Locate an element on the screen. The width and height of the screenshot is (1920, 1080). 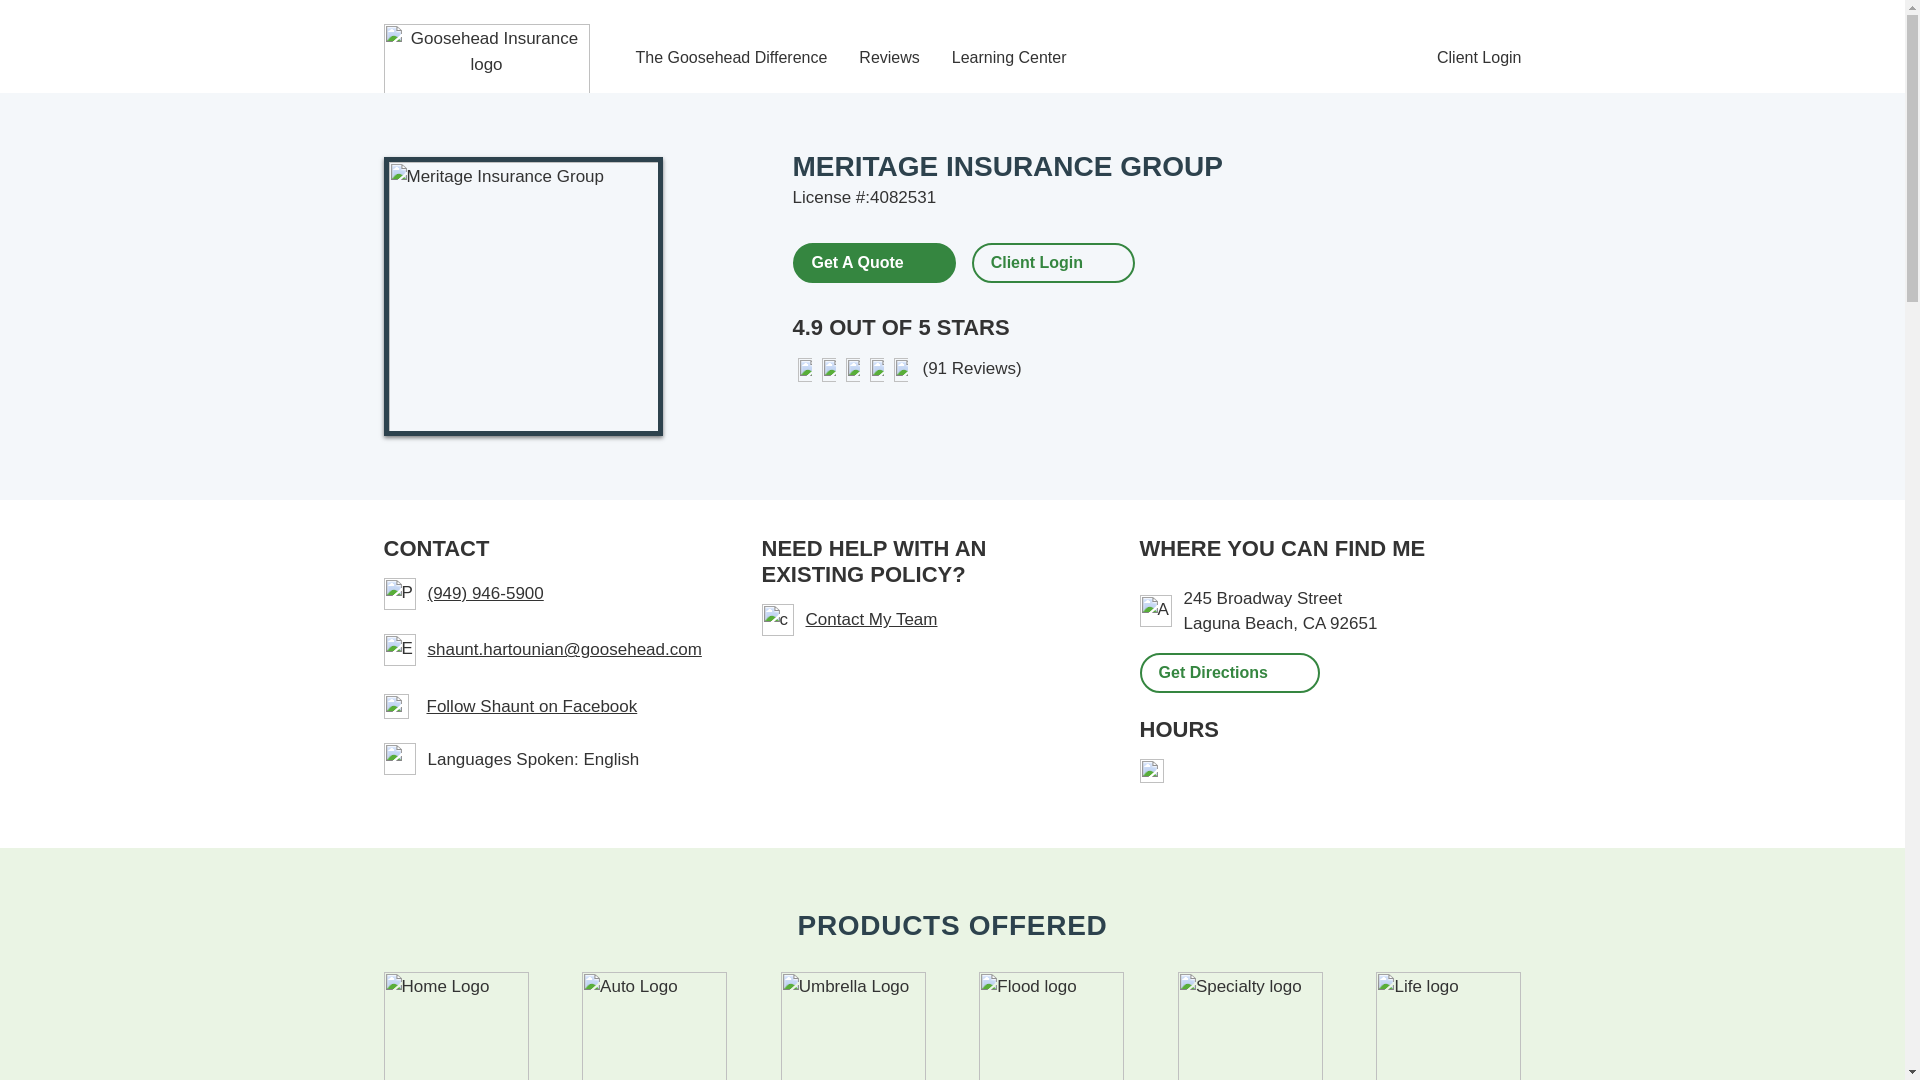
Learning Center is located at coordinates (1010, 58).